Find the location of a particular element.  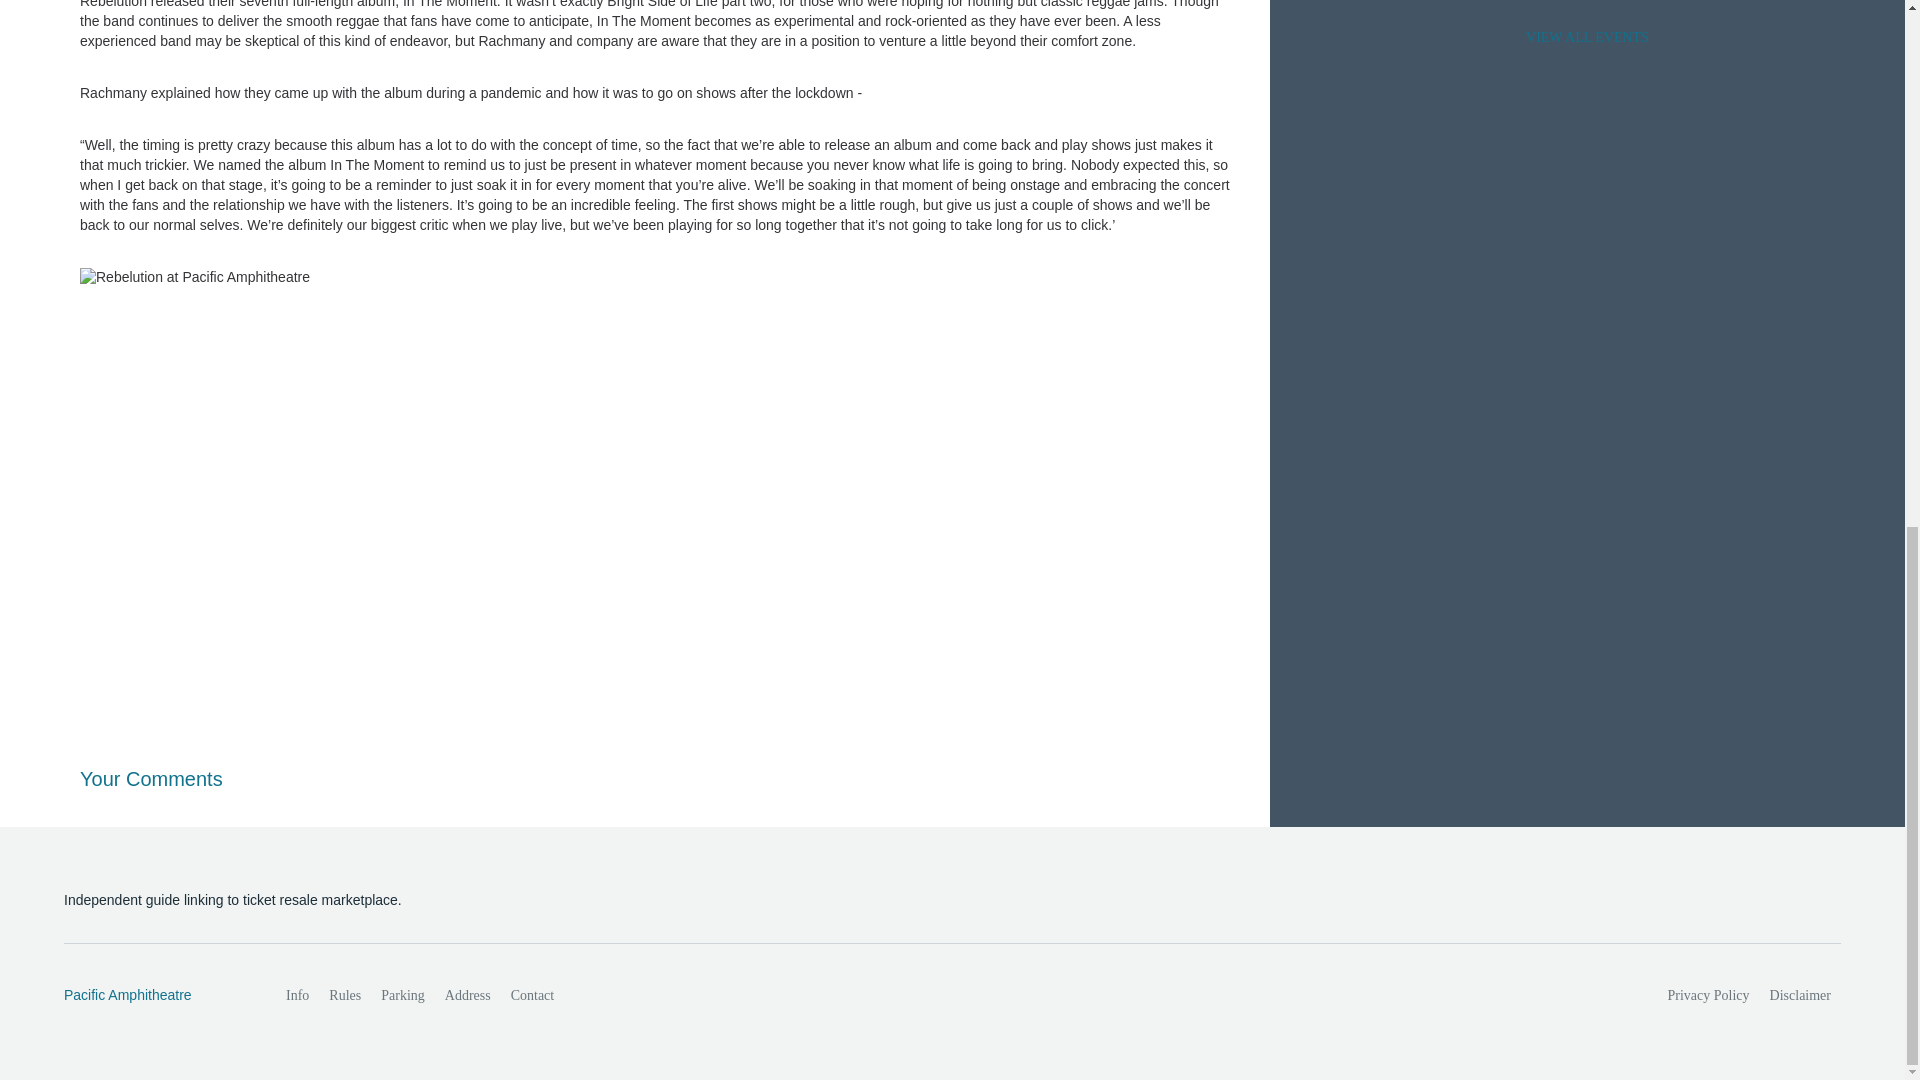

Contact is located at coordinates (532, 996).